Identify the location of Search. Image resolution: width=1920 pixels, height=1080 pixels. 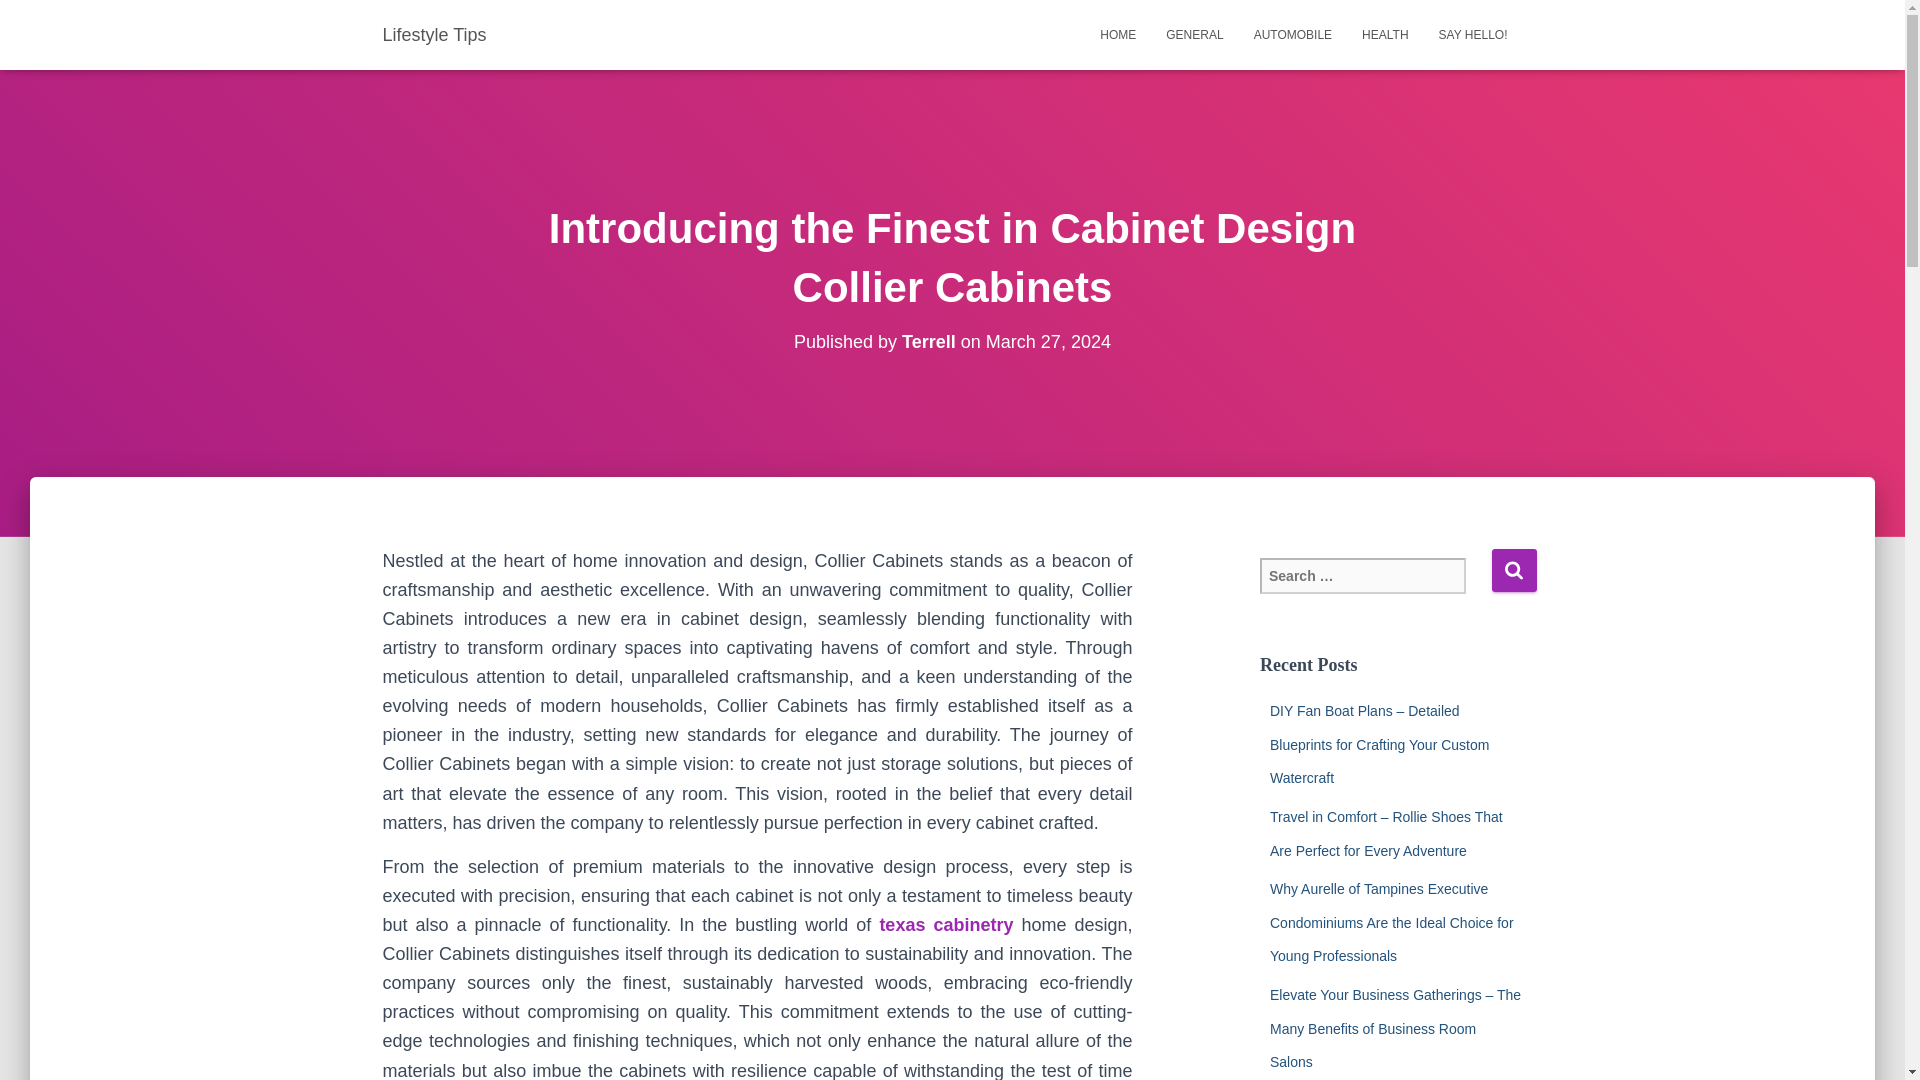
(1514, 570).